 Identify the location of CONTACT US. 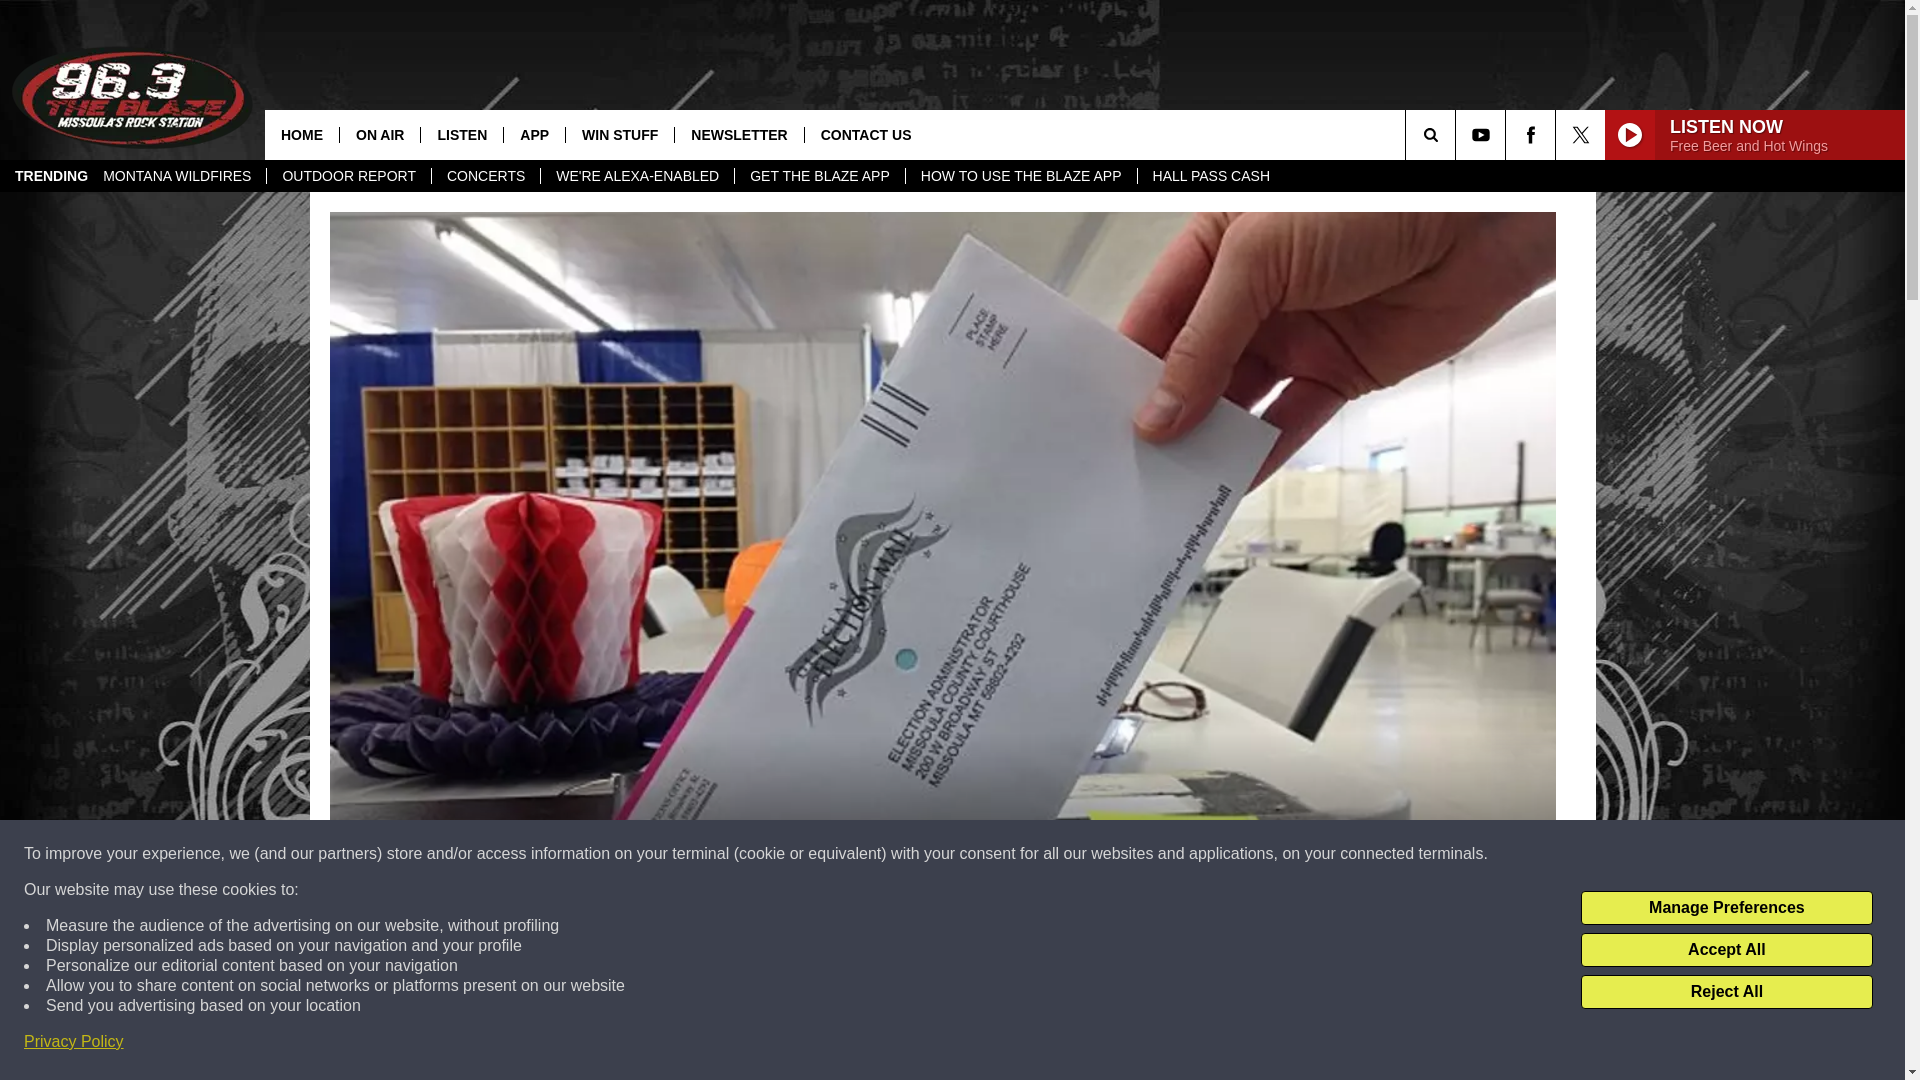
(866, 134).